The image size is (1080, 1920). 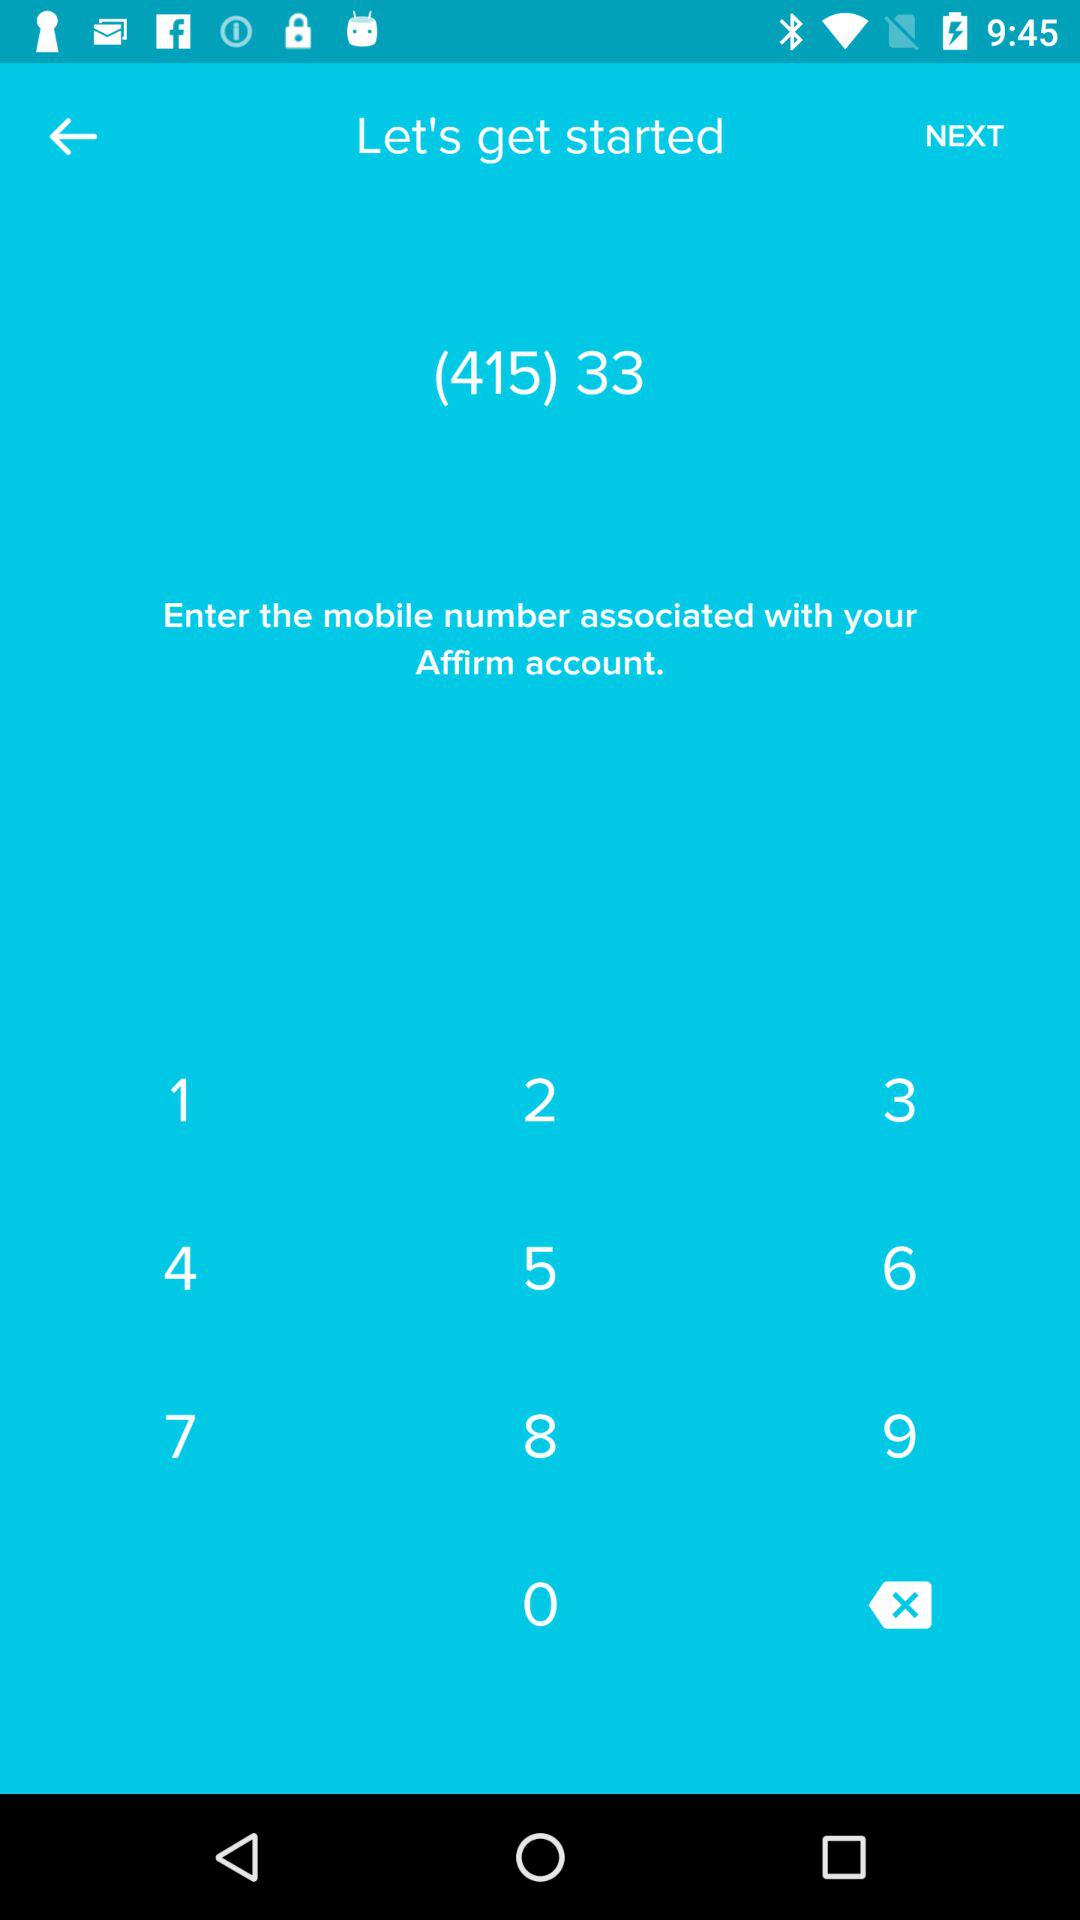 What do you see at coordinates (540, 1268) in the screenshot?
I see `turn on item to the left of the 3` at bounding box center [540, 1268].